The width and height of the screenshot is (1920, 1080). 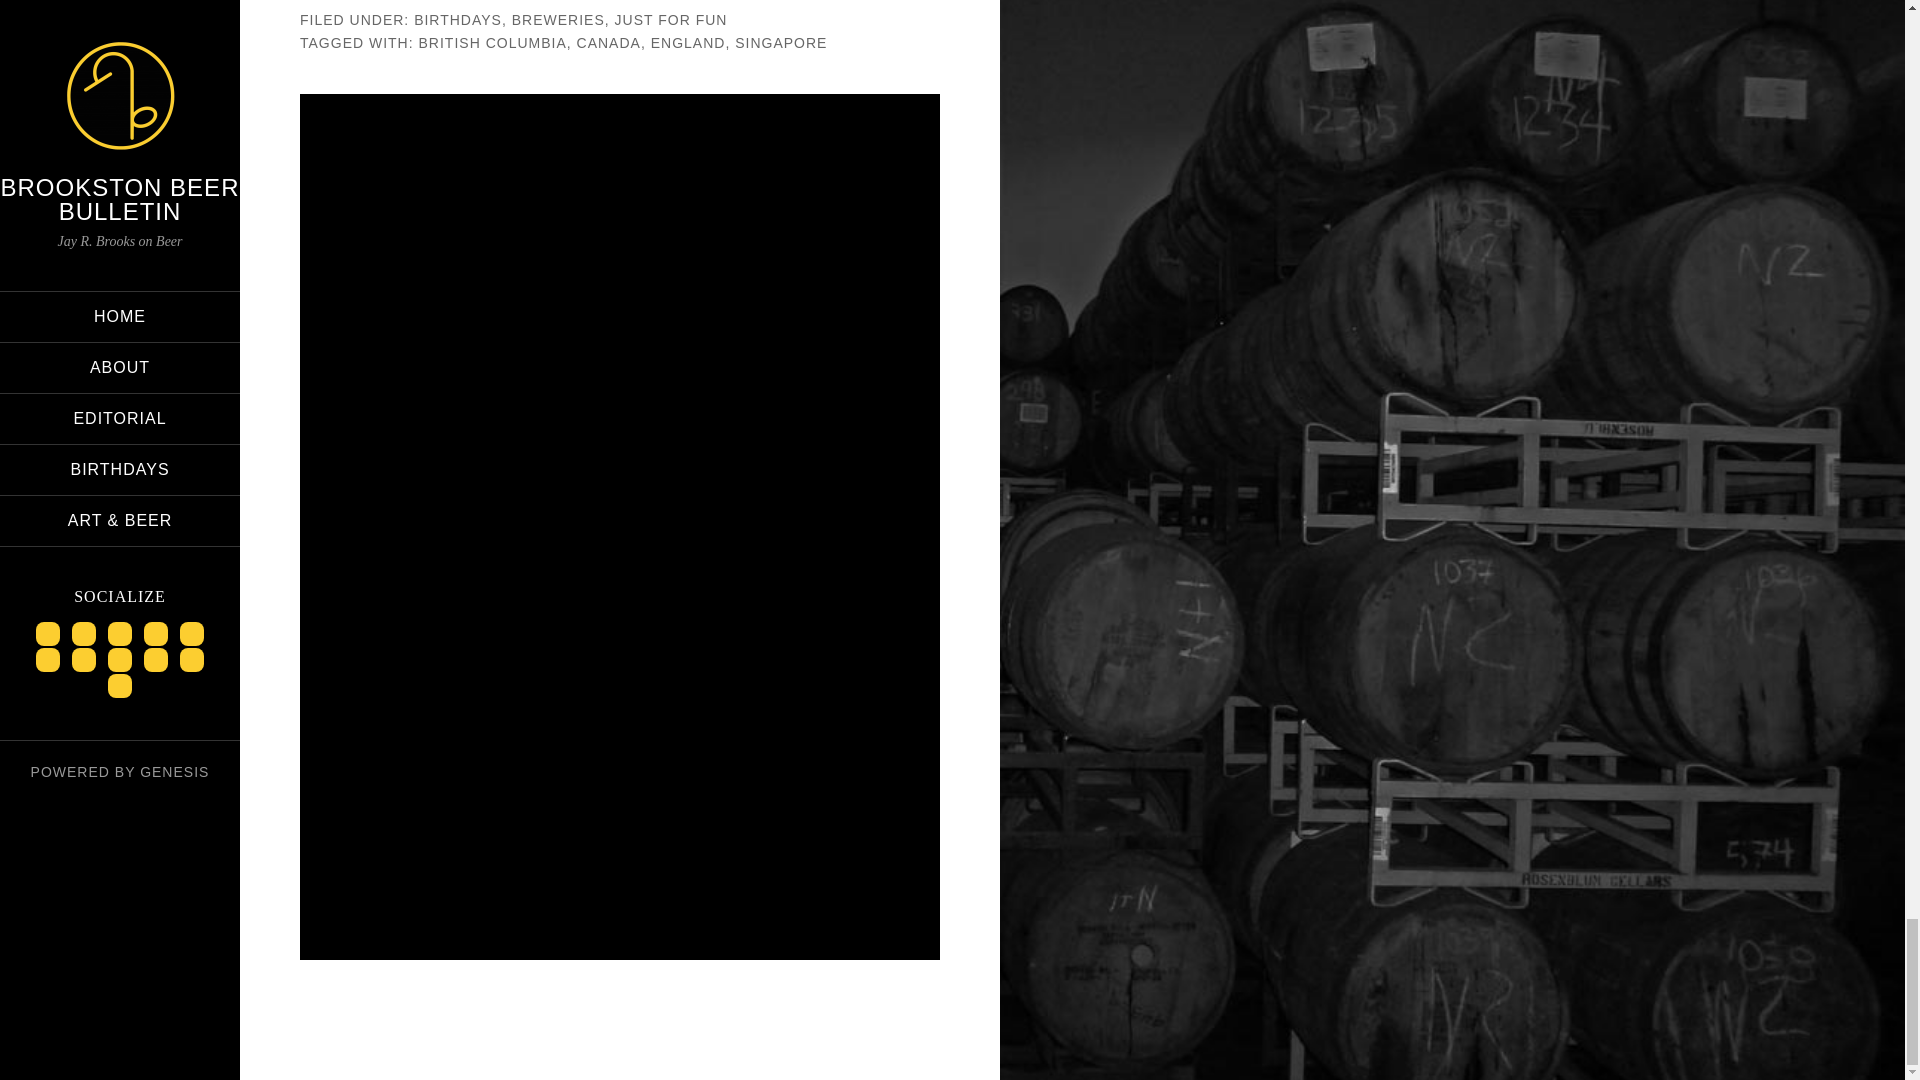 I want to click on BREWERIES, so click(x=558, y=20).